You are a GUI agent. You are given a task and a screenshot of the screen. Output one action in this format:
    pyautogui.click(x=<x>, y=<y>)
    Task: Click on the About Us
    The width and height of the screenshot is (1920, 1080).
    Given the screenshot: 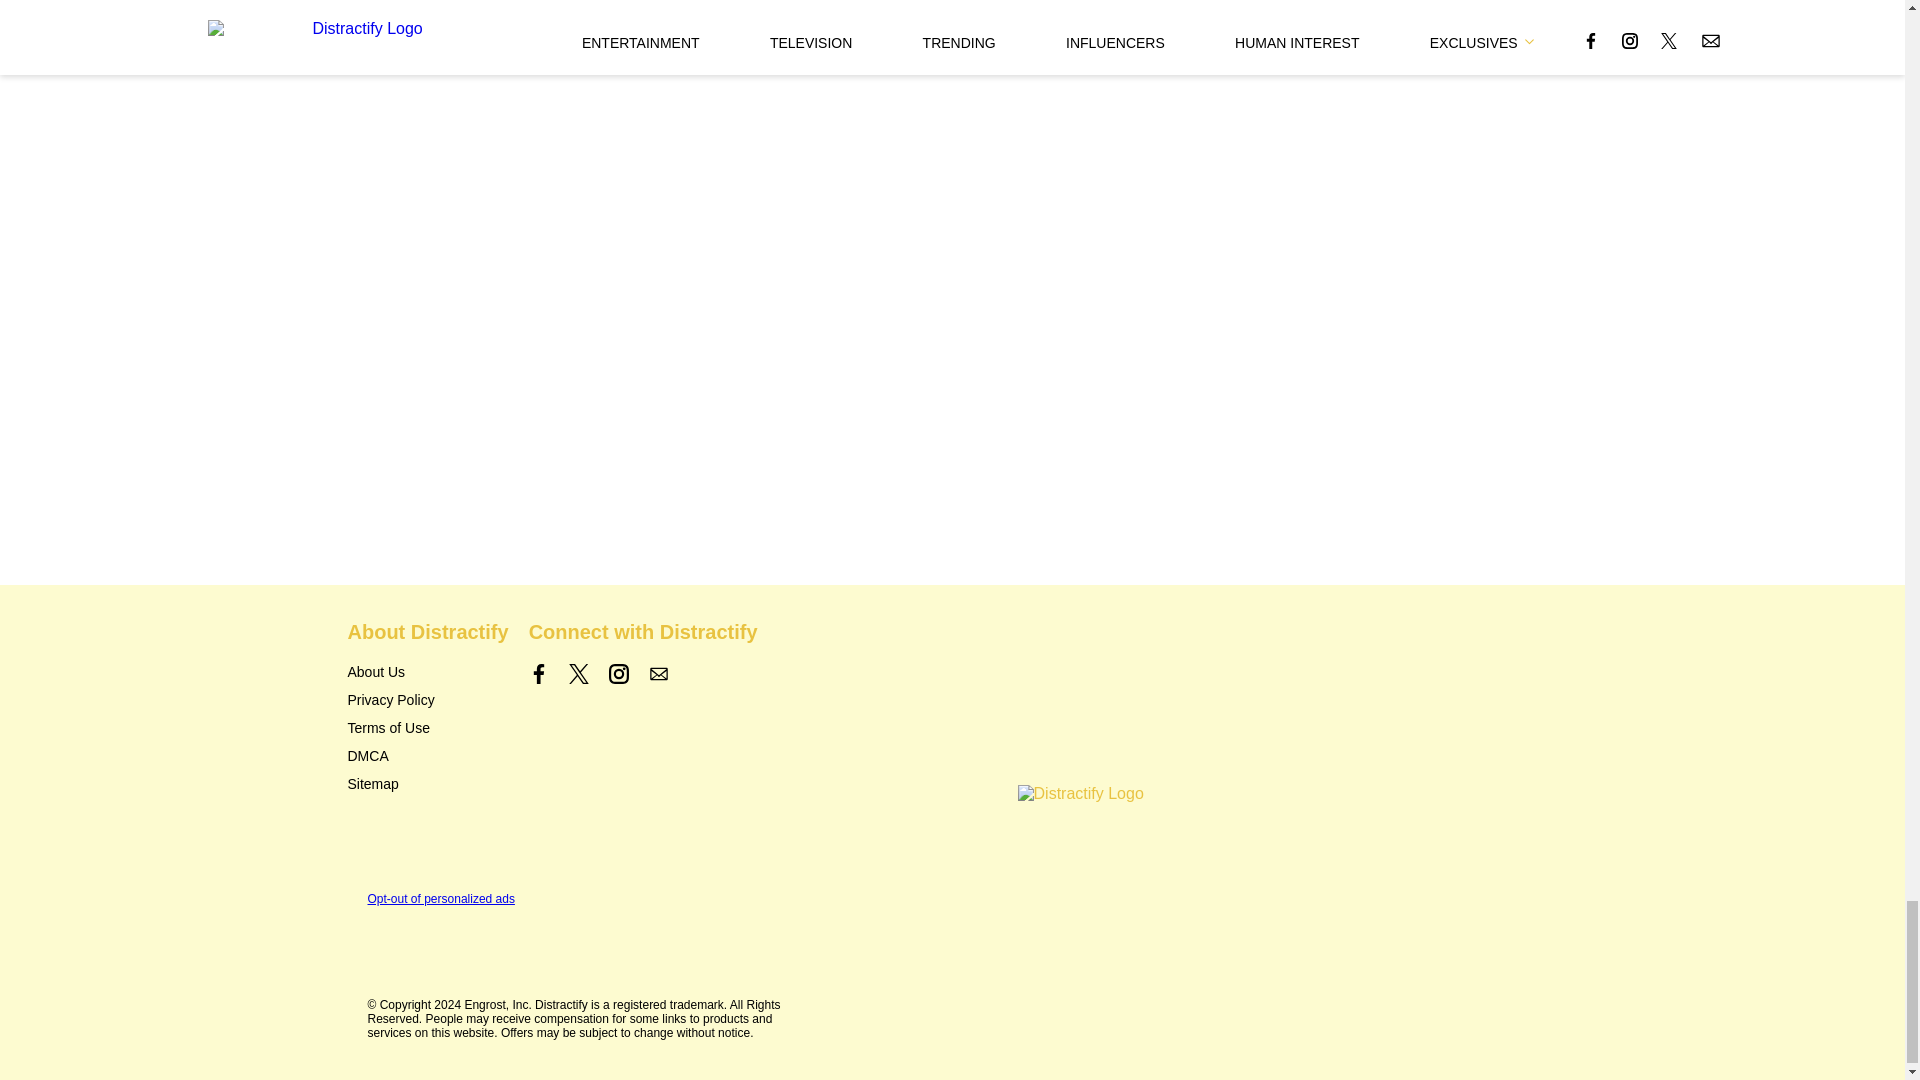 What is the action you would take?
    pyautogui.click(x=376, y=672)
    